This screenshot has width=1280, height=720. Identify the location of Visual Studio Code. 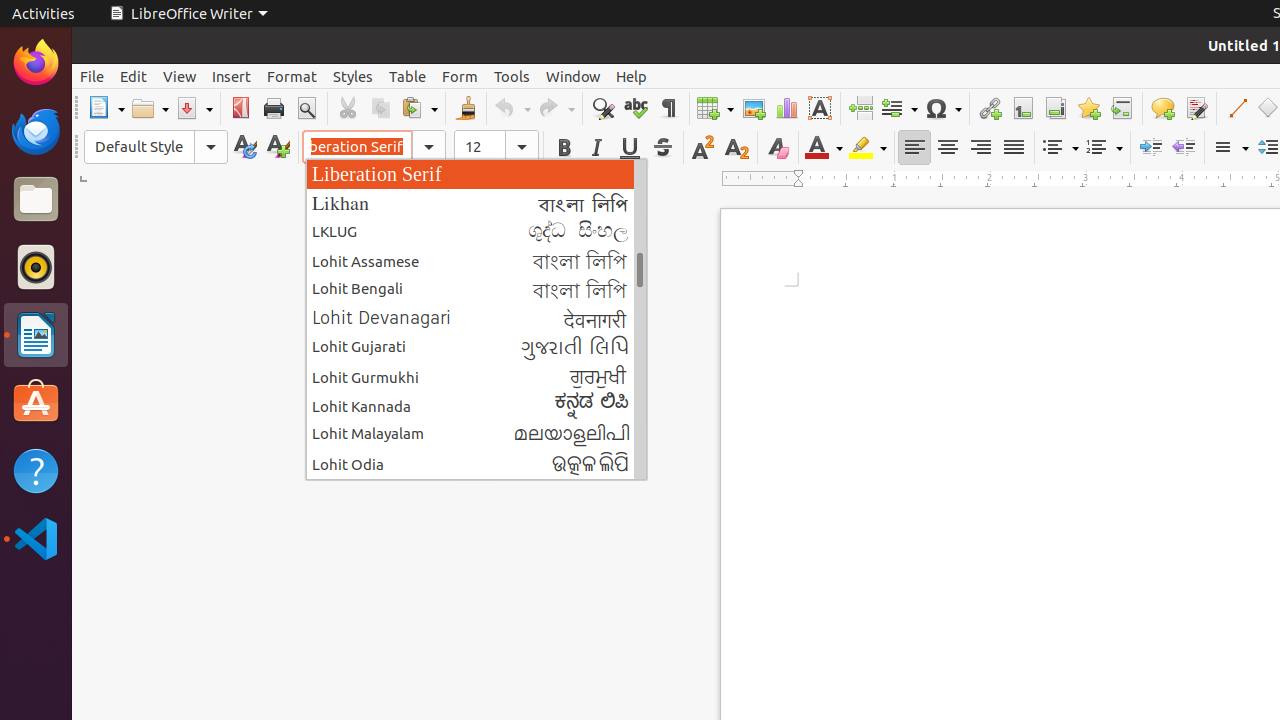
(36, 538).